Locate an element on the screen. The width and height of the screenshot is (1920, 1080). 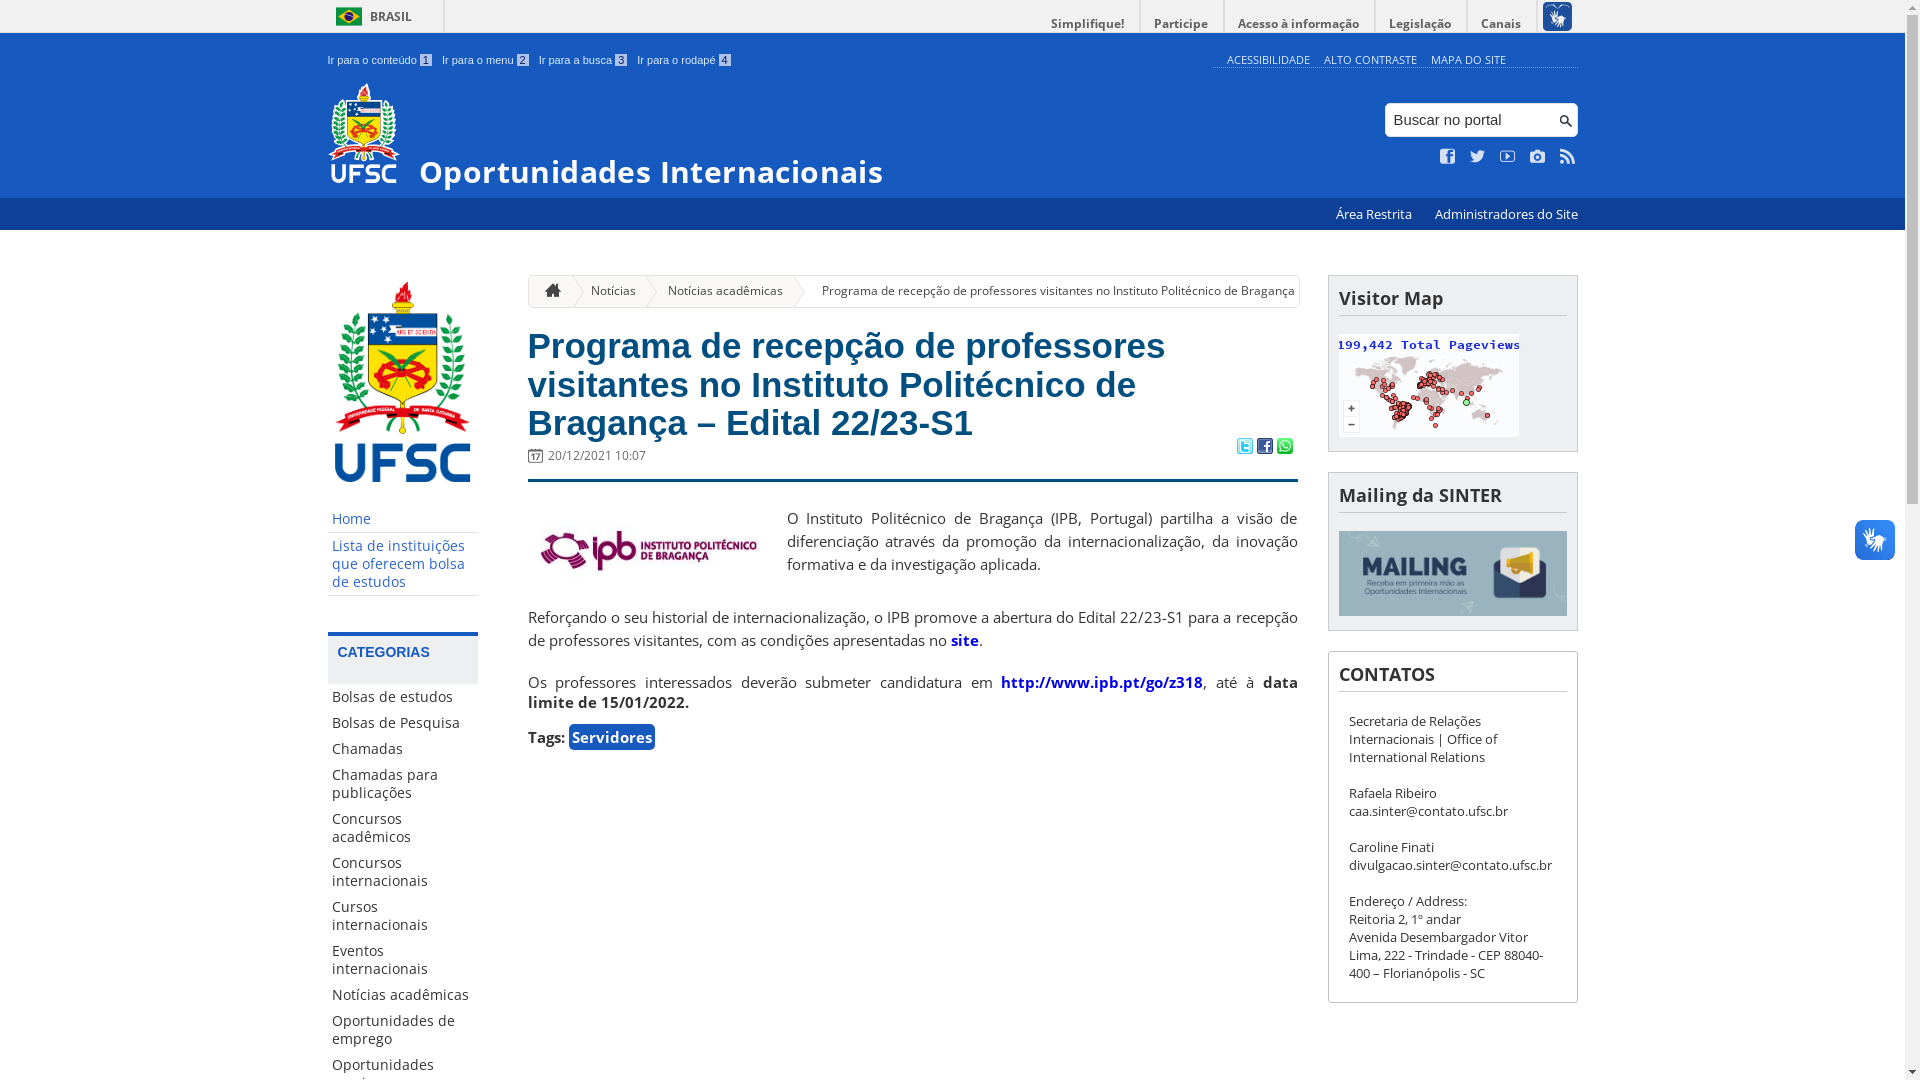
Eventos internacionais is located at coordinates (403, 960).